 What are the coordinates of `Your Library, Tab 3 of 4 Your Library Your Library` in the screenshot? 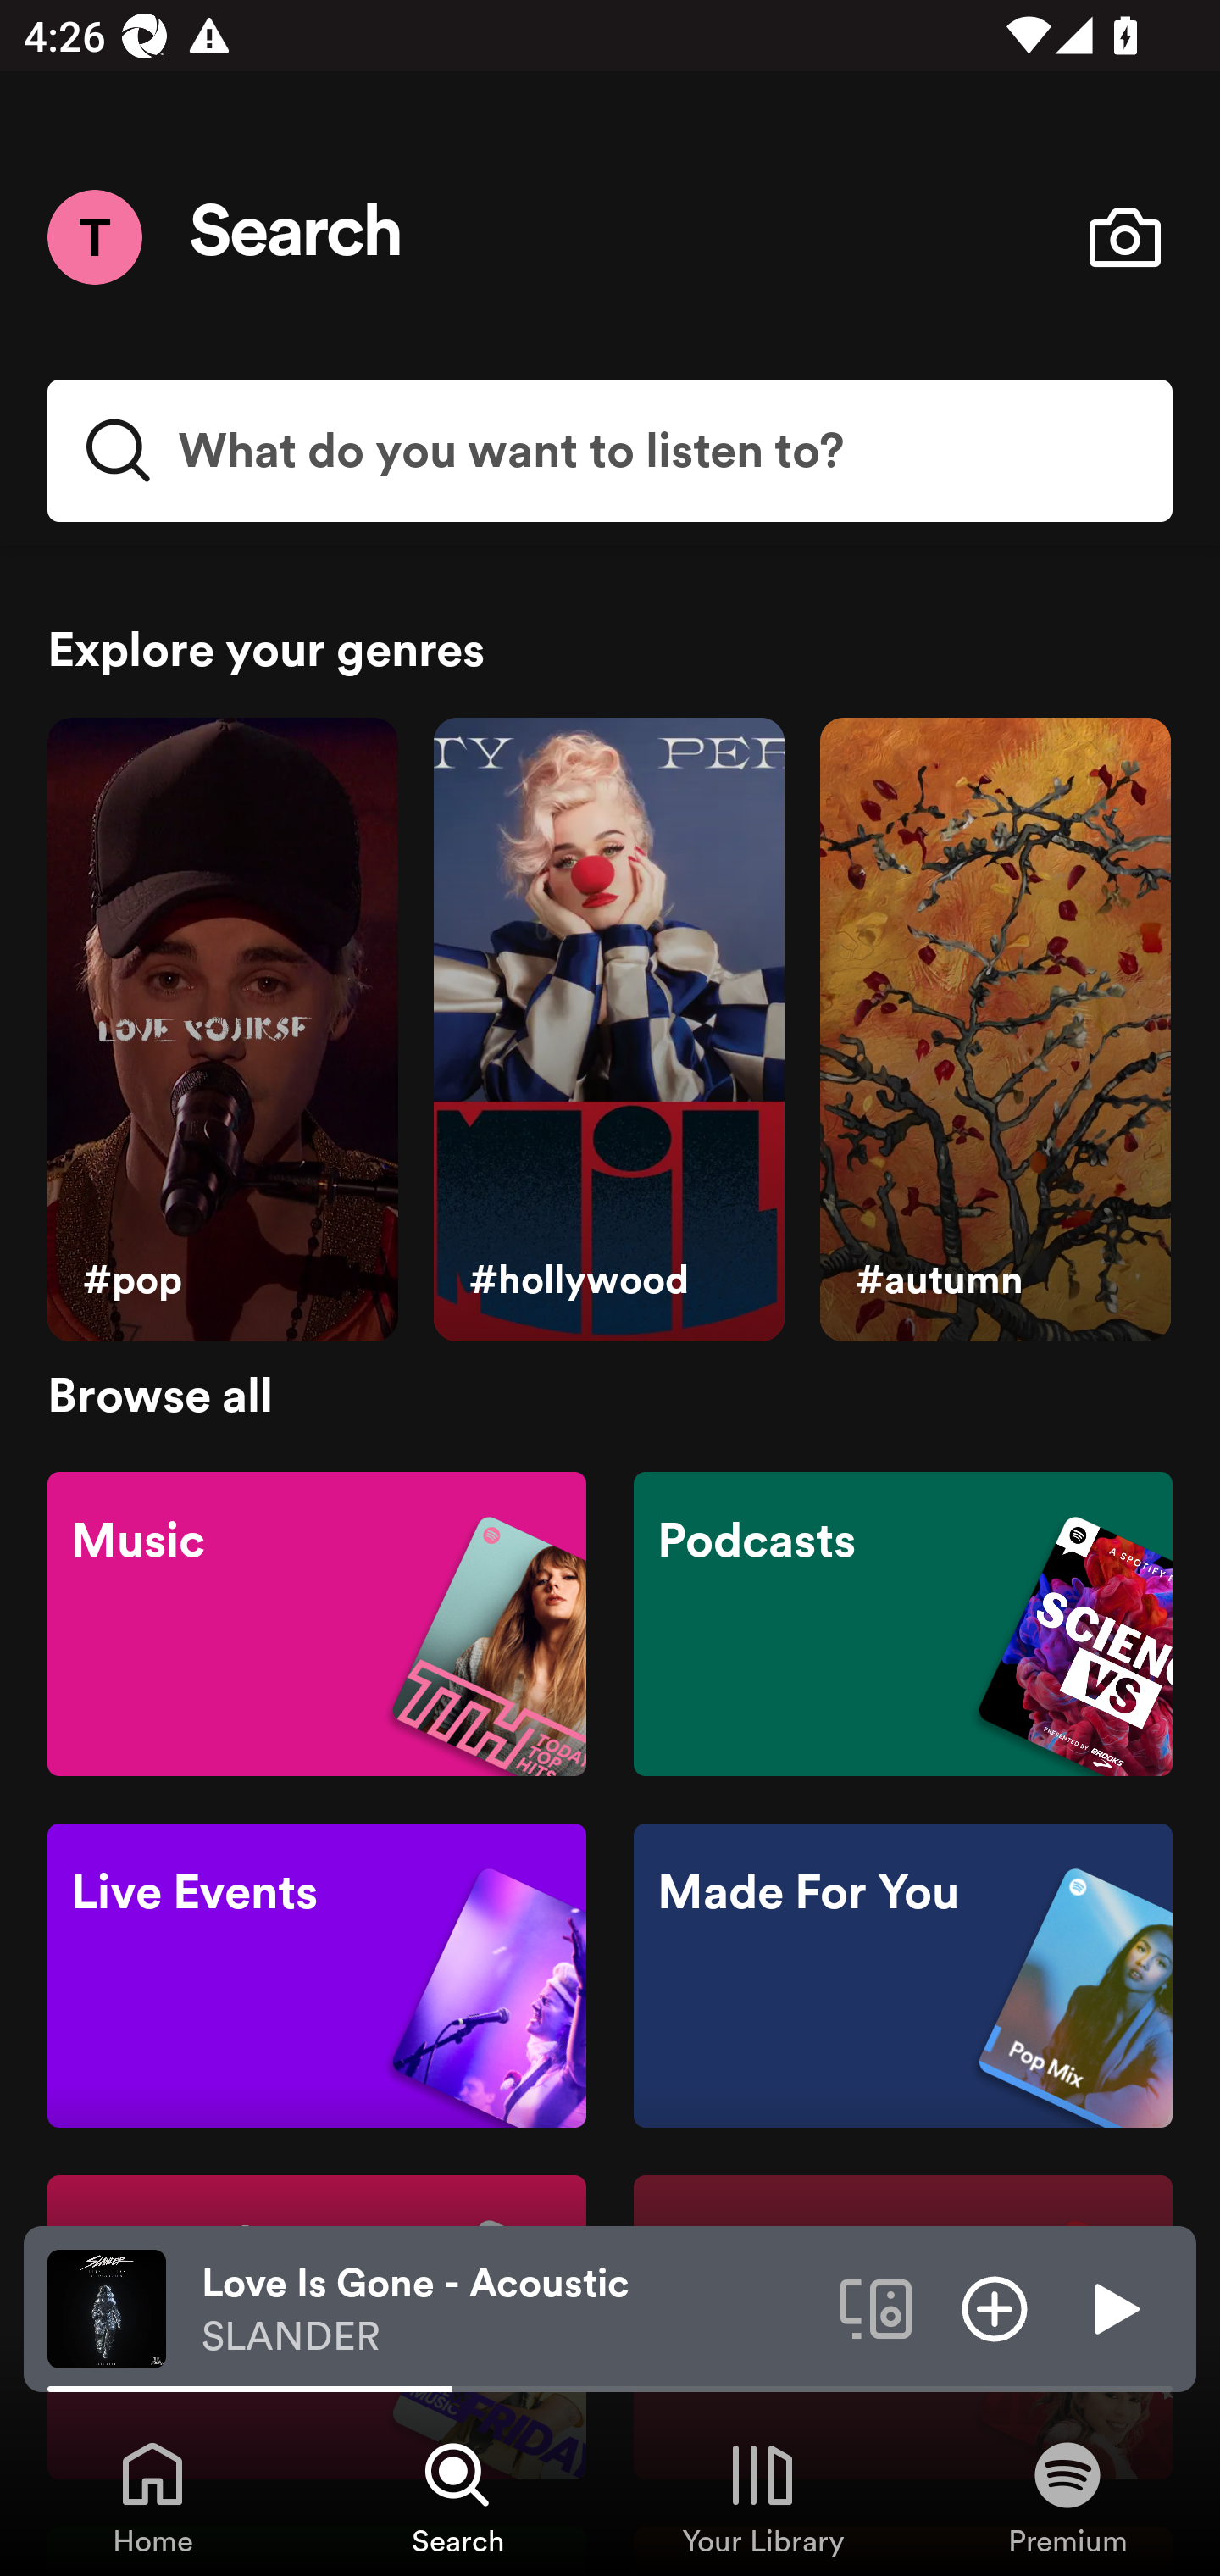 It's located at (762, 2496).